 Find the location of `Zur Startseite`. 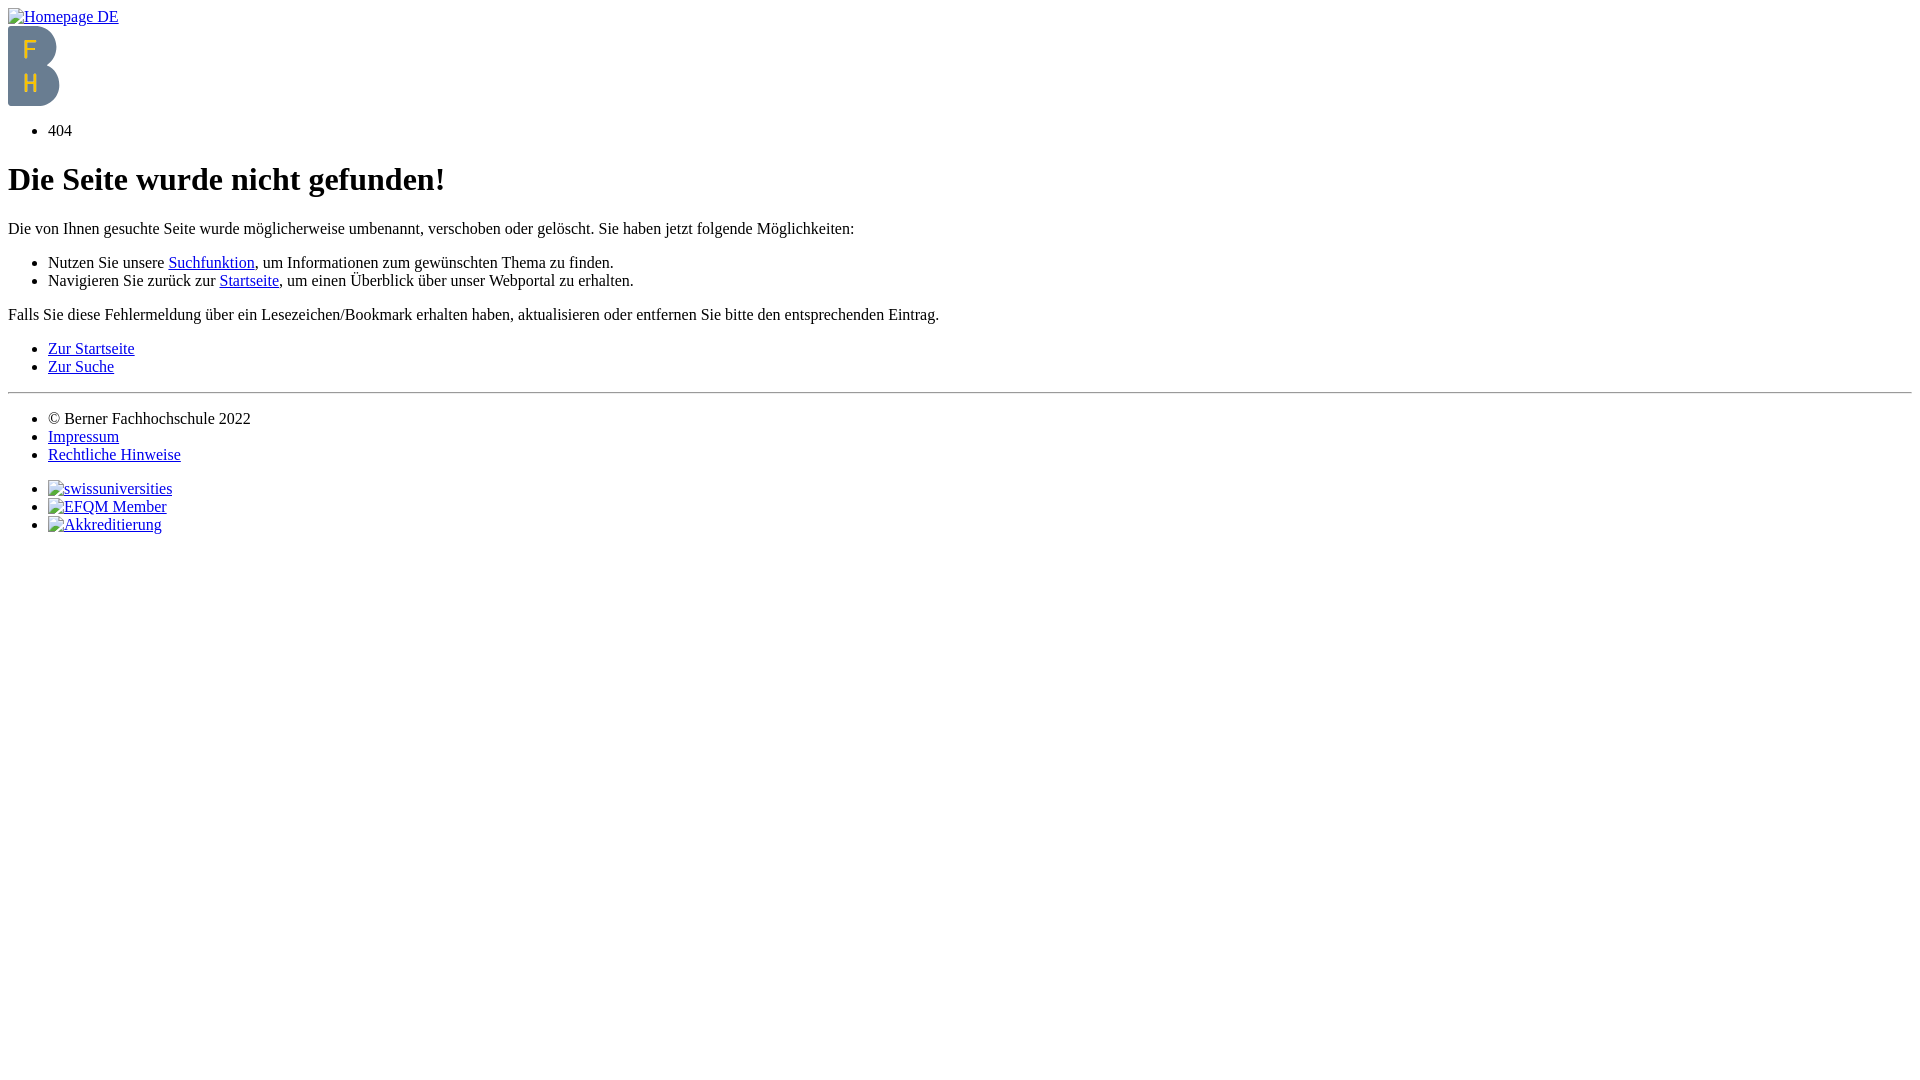

Zur Startseite is located at coordinates (92, 348).